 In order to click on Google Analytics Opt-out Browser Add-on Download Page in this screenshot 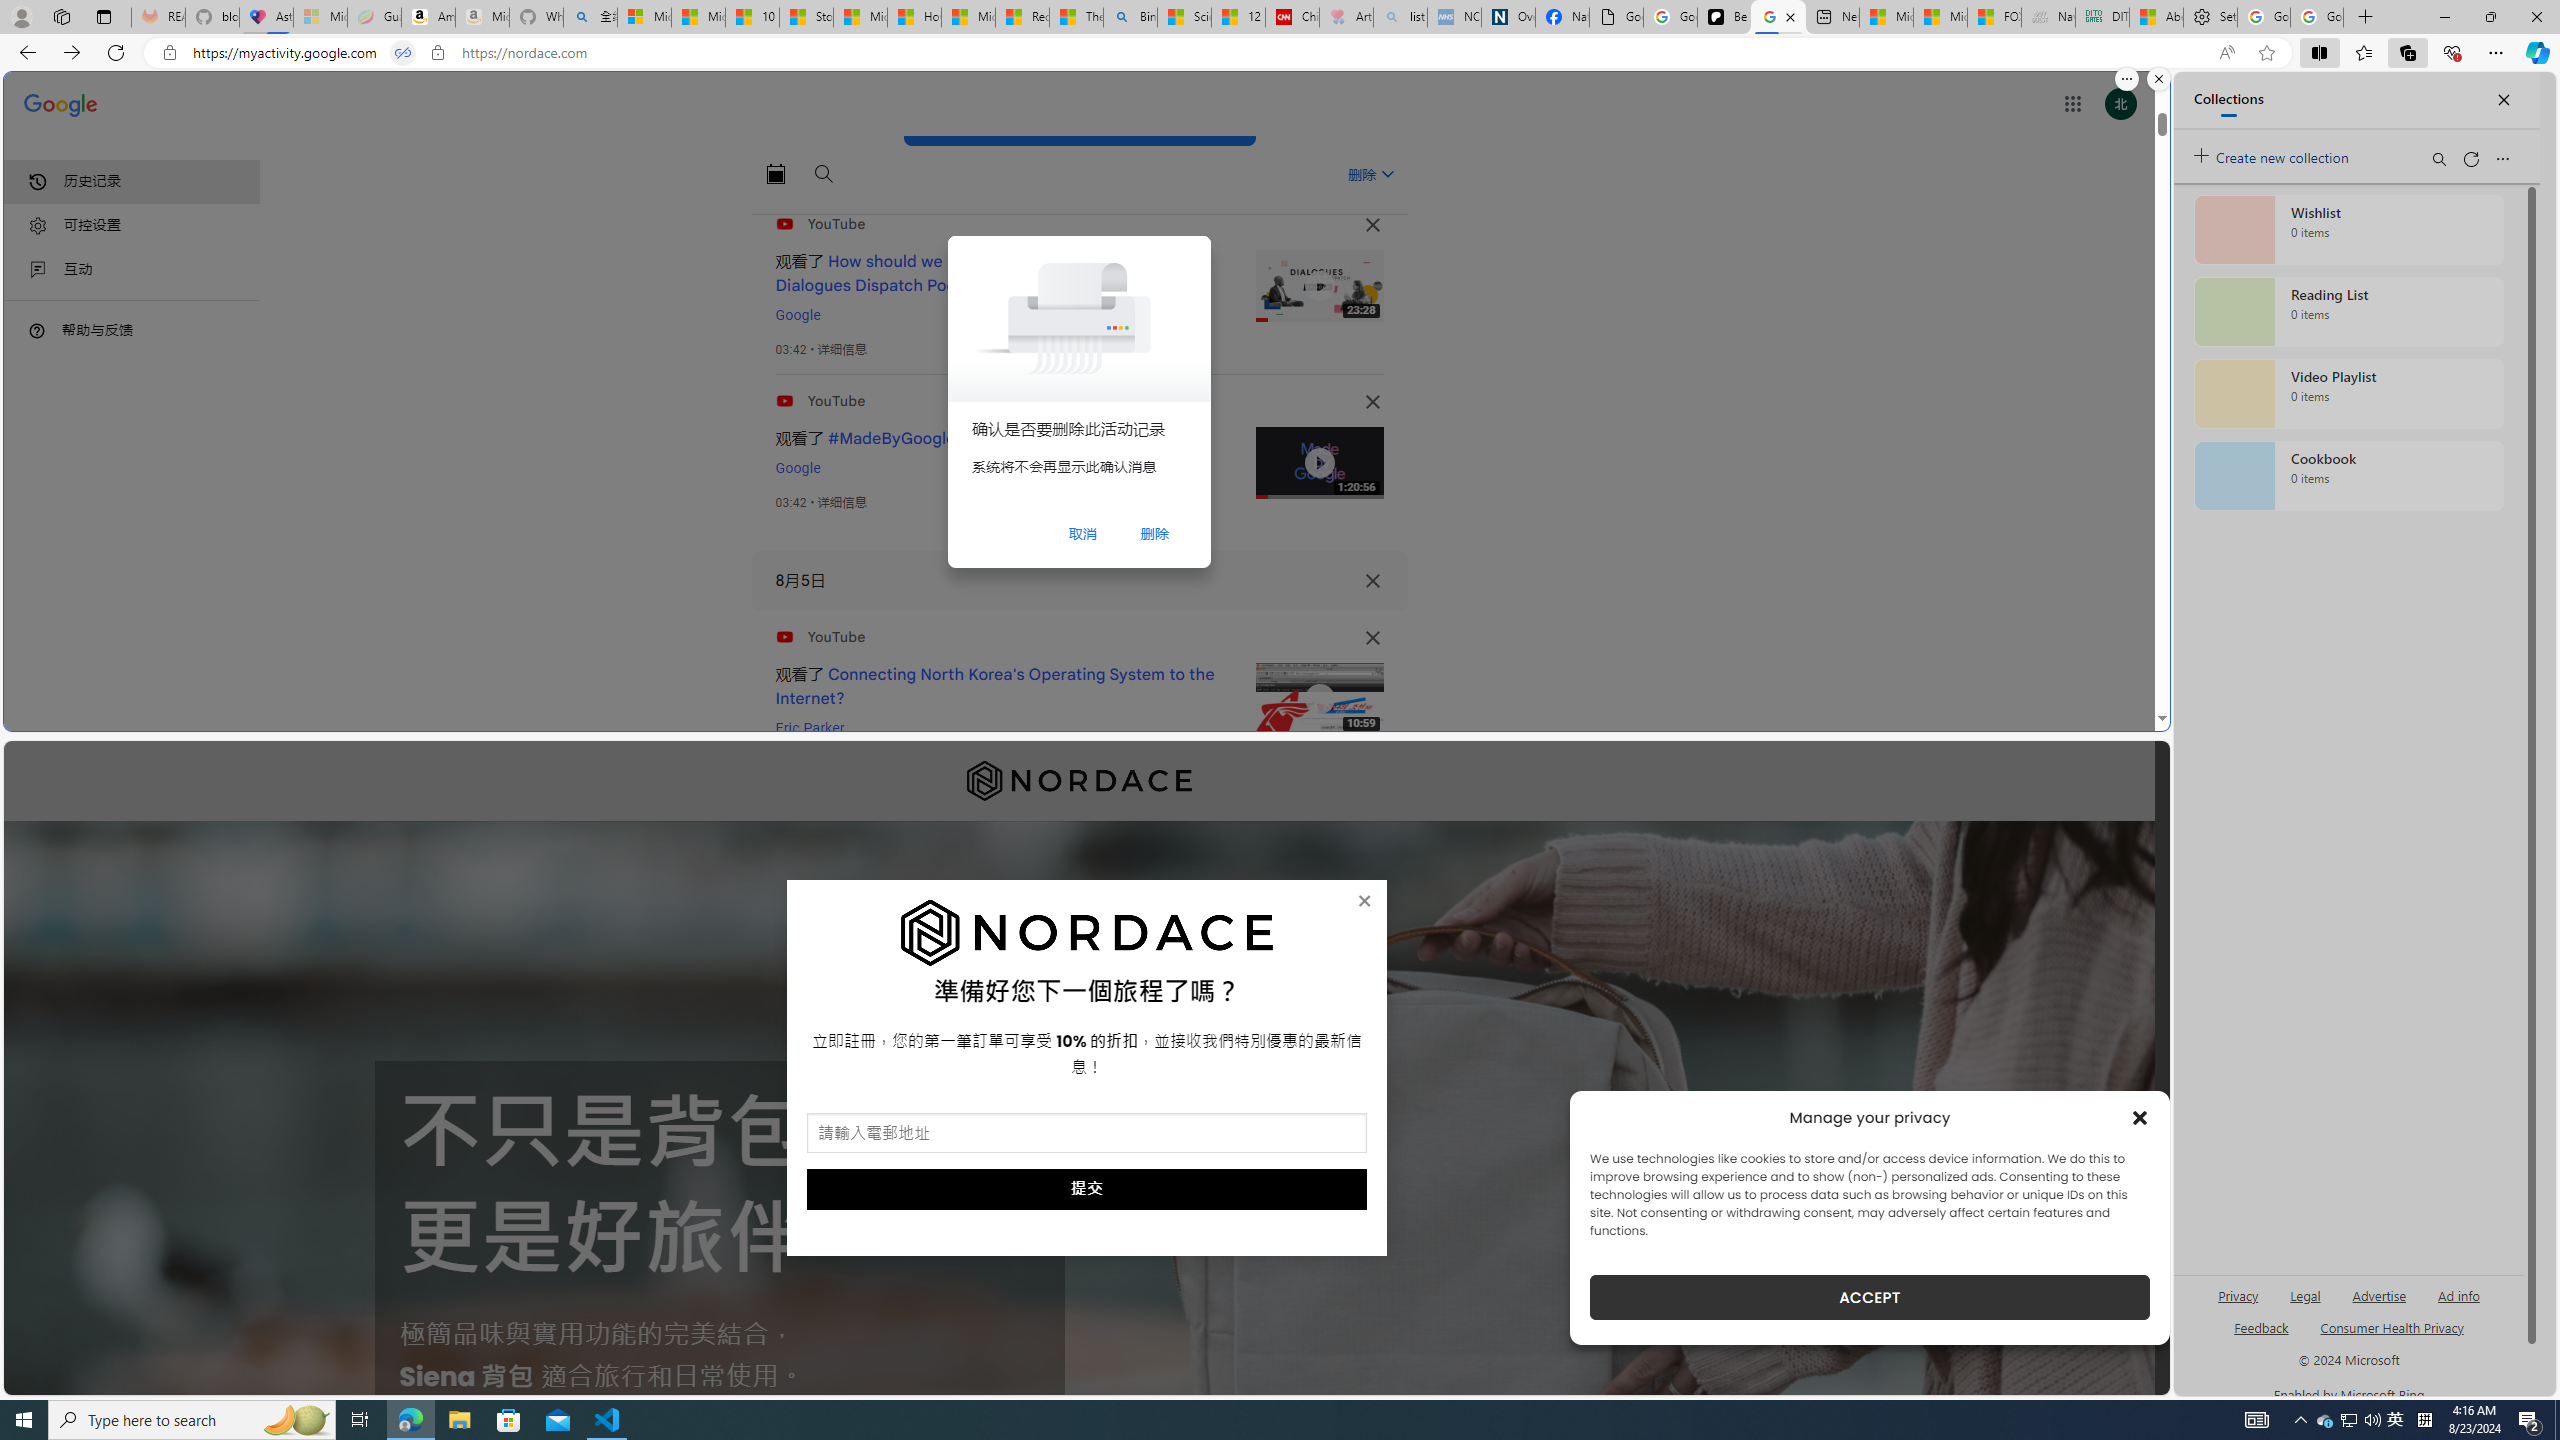, I will do `click(1616, 17)`.